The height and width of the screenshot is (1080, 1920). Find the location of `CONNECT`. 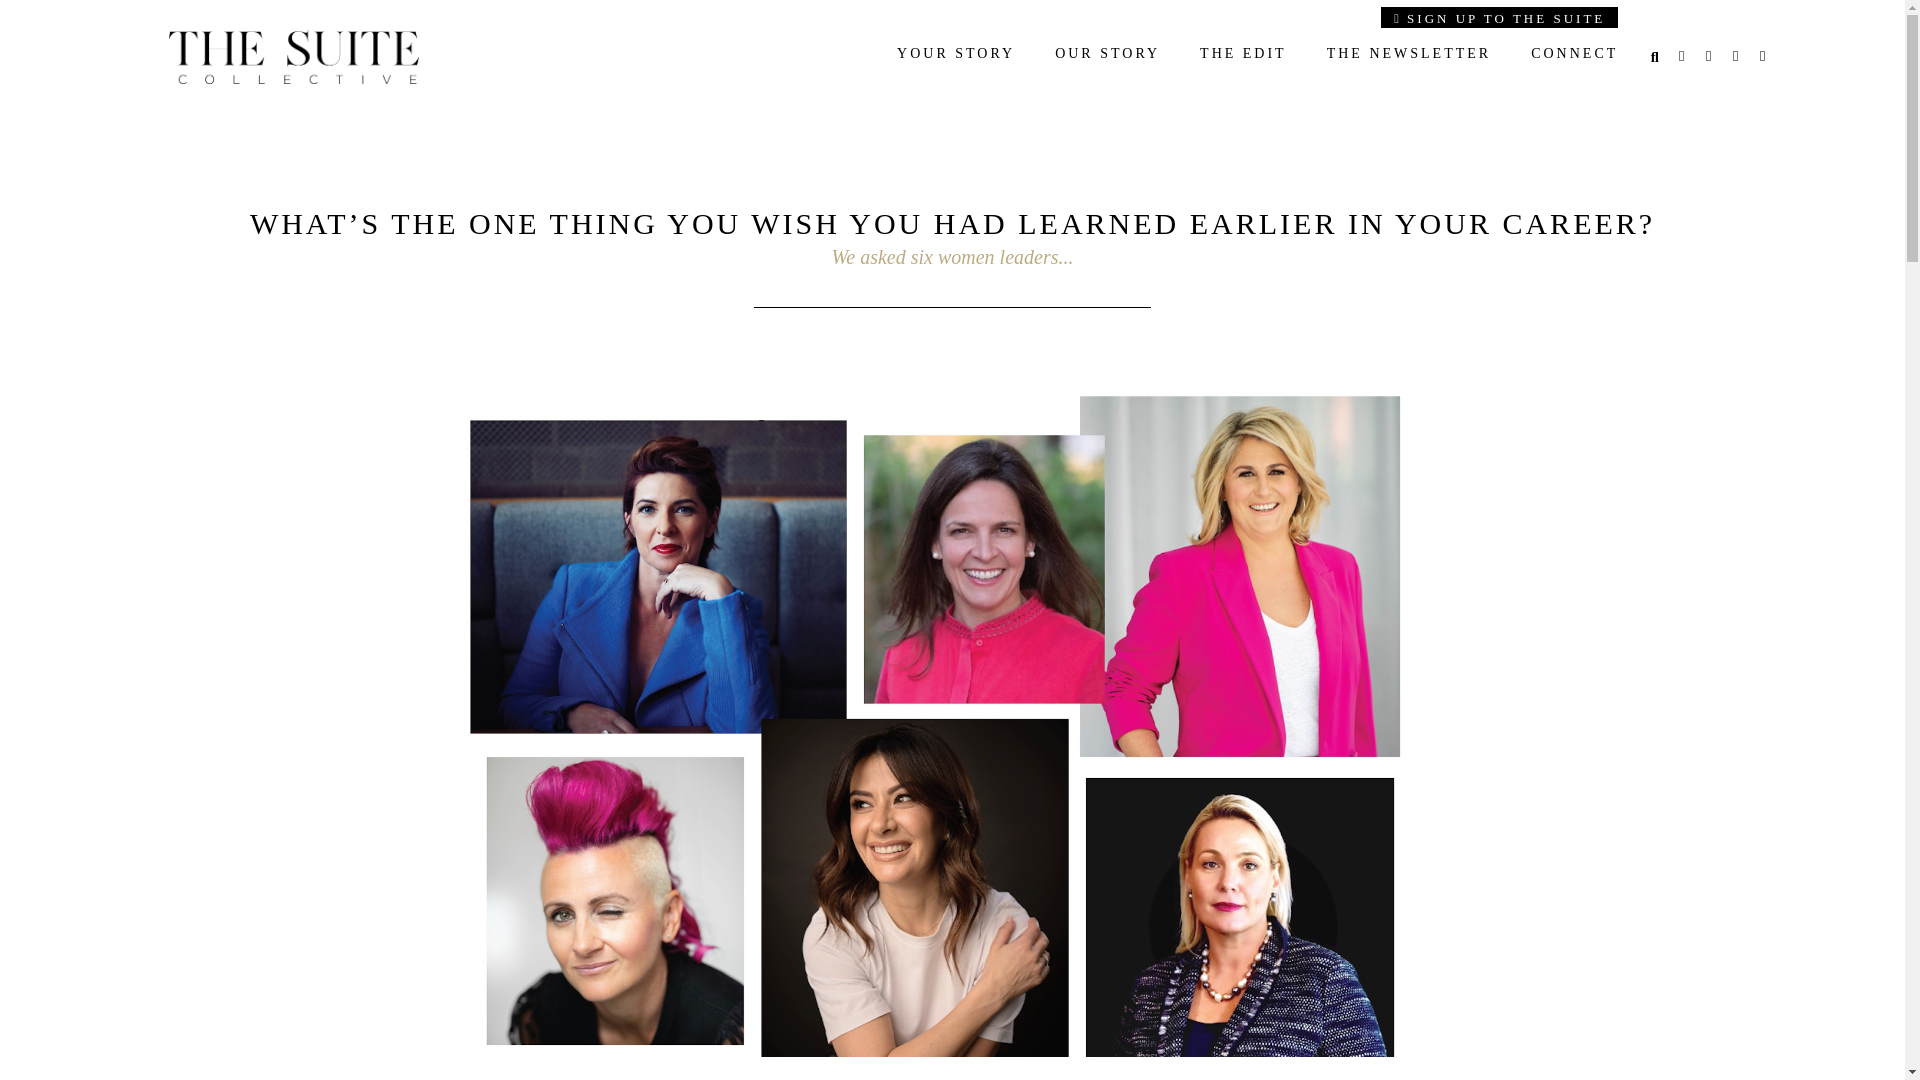

CONNECT is located at coordinates (1574, 54).